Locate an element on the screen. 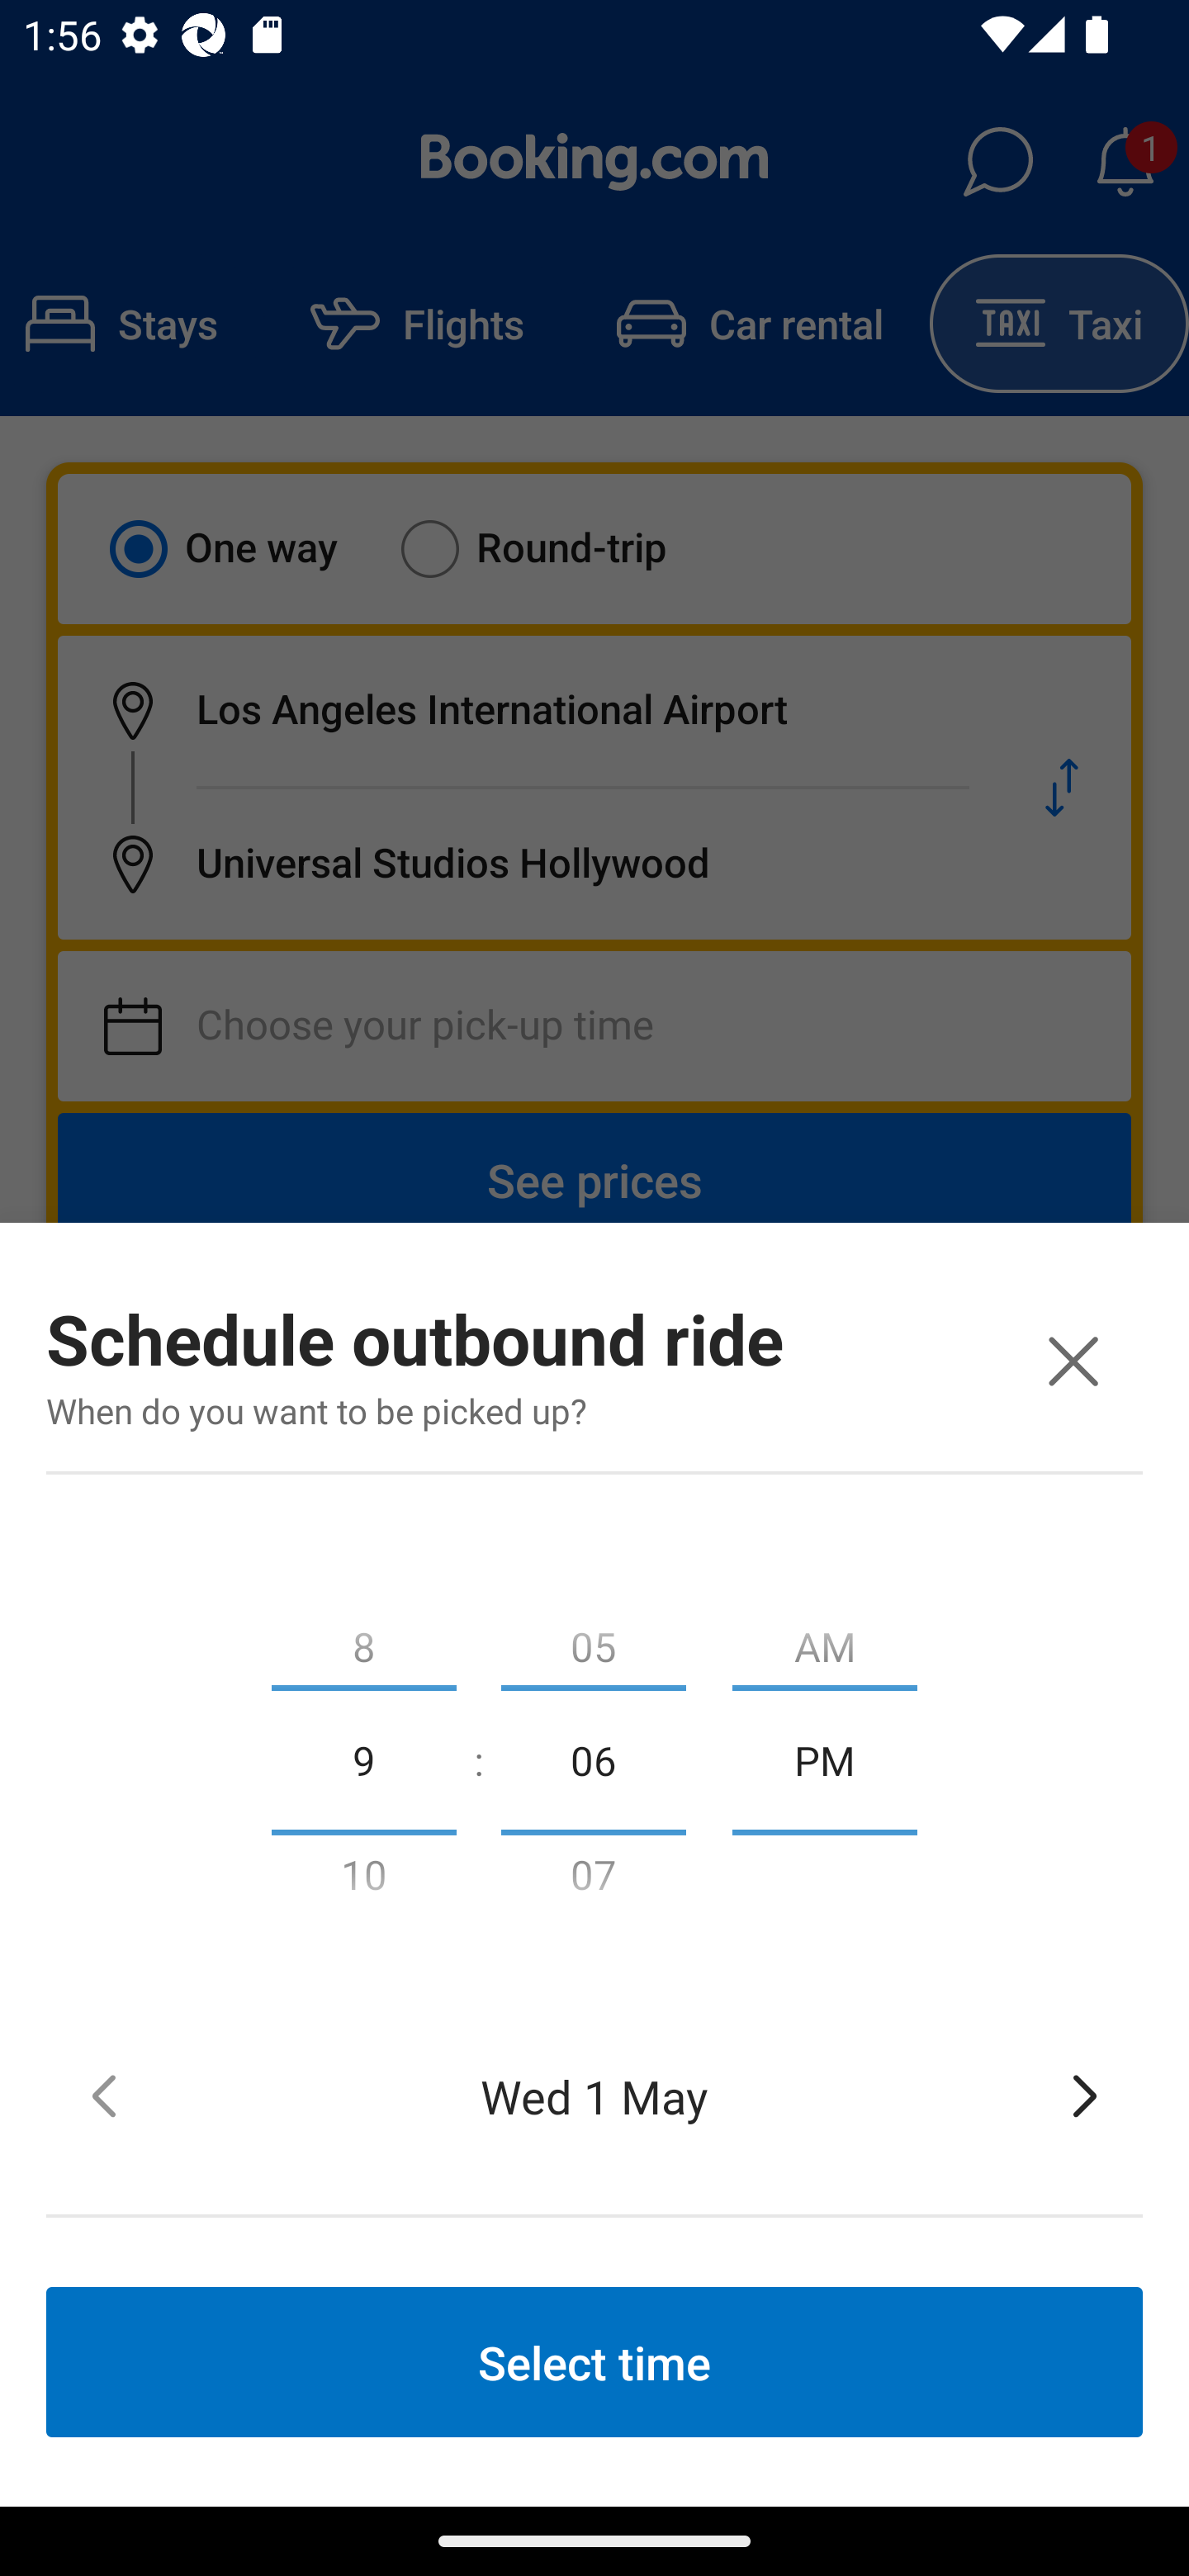 The image size is (1189, 2576). 05 is located at coordinates (593, 1640).